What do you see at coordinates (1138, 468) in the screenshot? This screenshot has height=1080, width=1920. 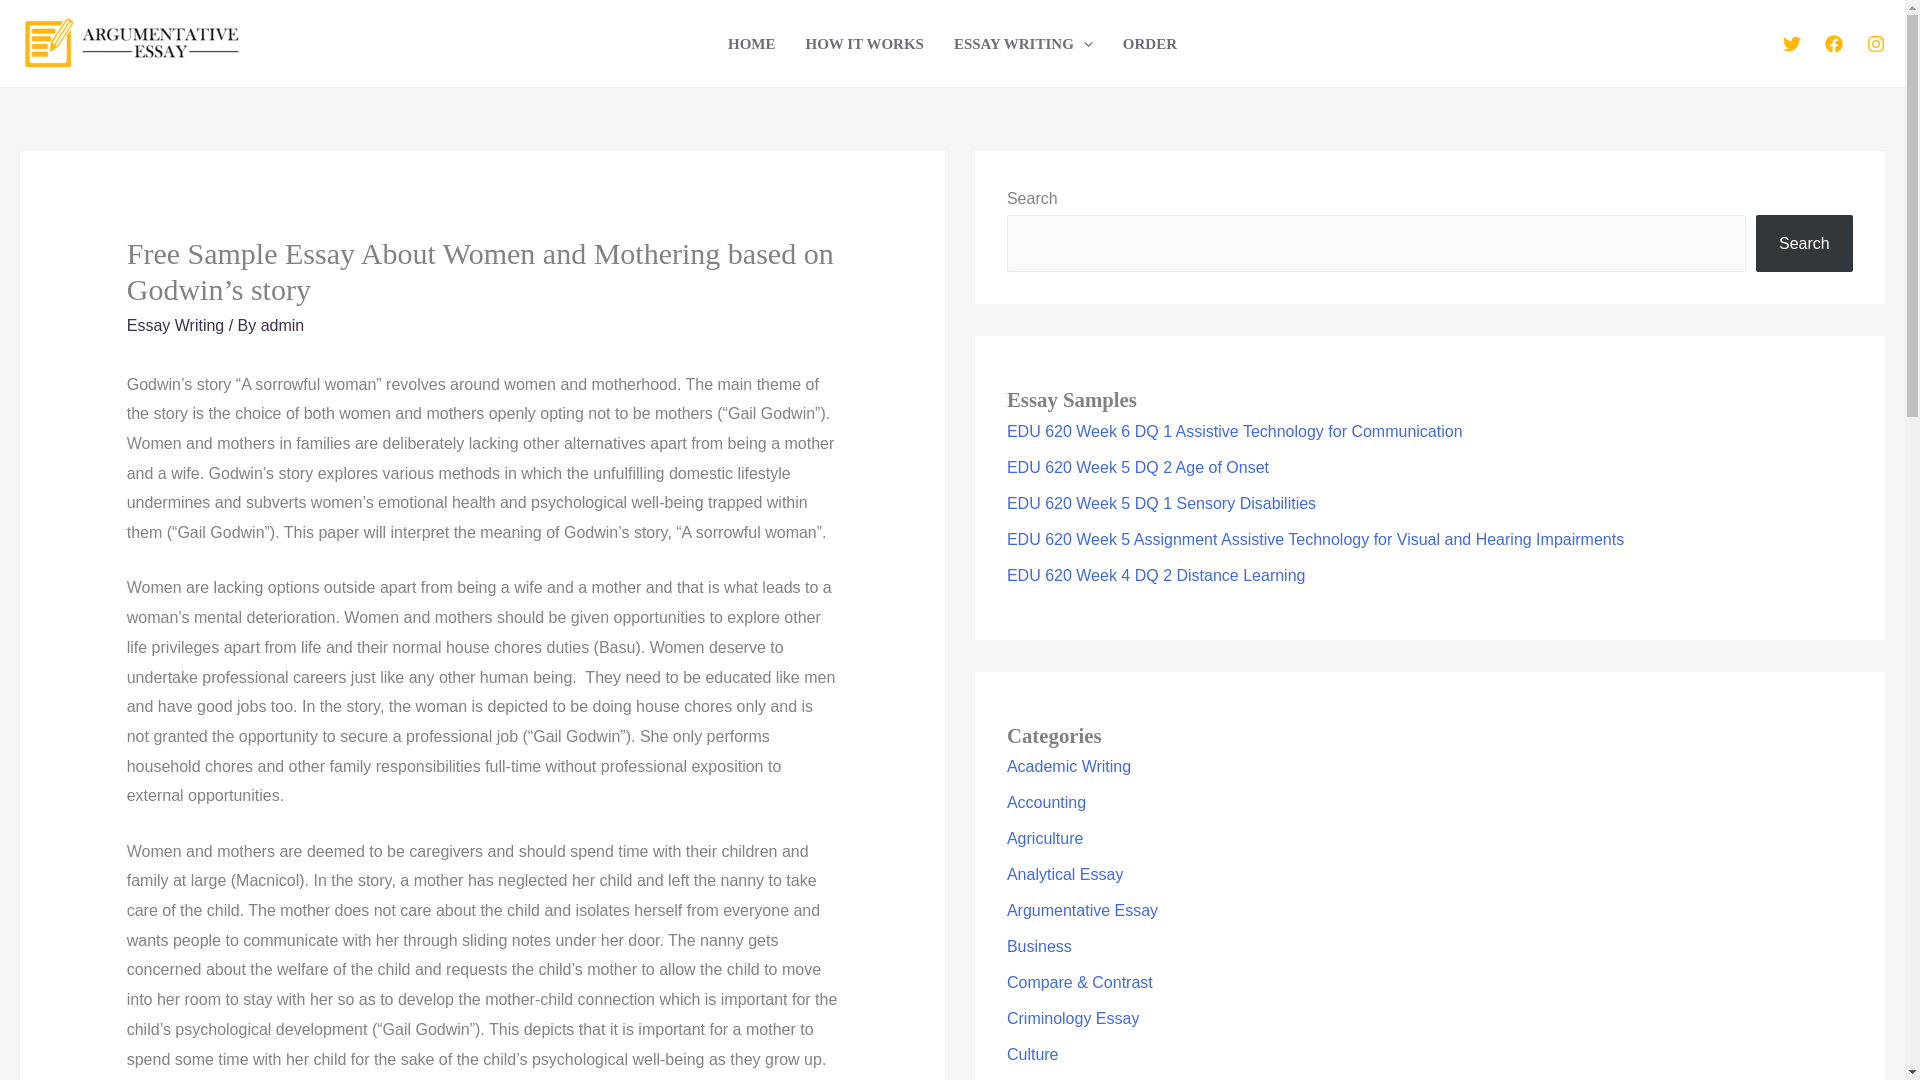 I see `EDU 620 Week 5 DQ 2 Age of Onset` at bounding box center [1138, 468].